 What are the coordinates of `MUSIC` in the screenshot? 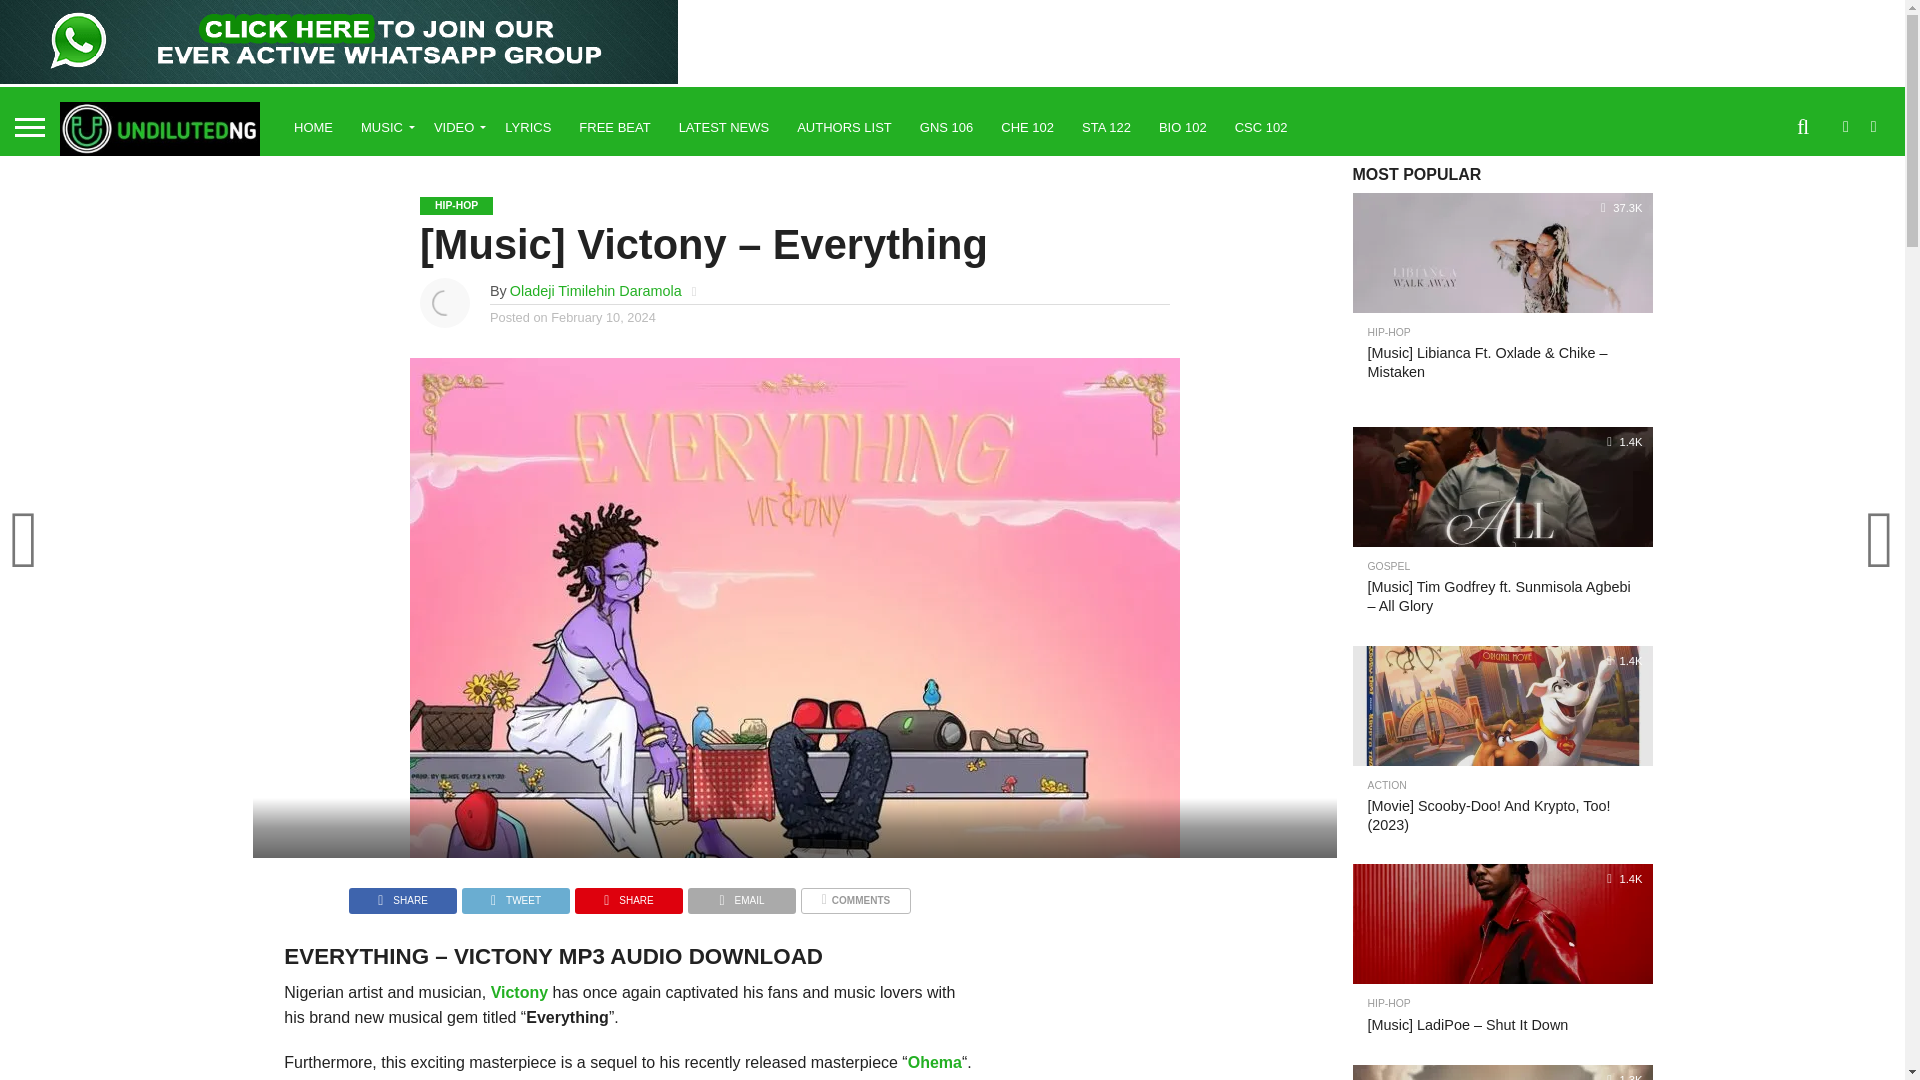 It's located at (384, 126).